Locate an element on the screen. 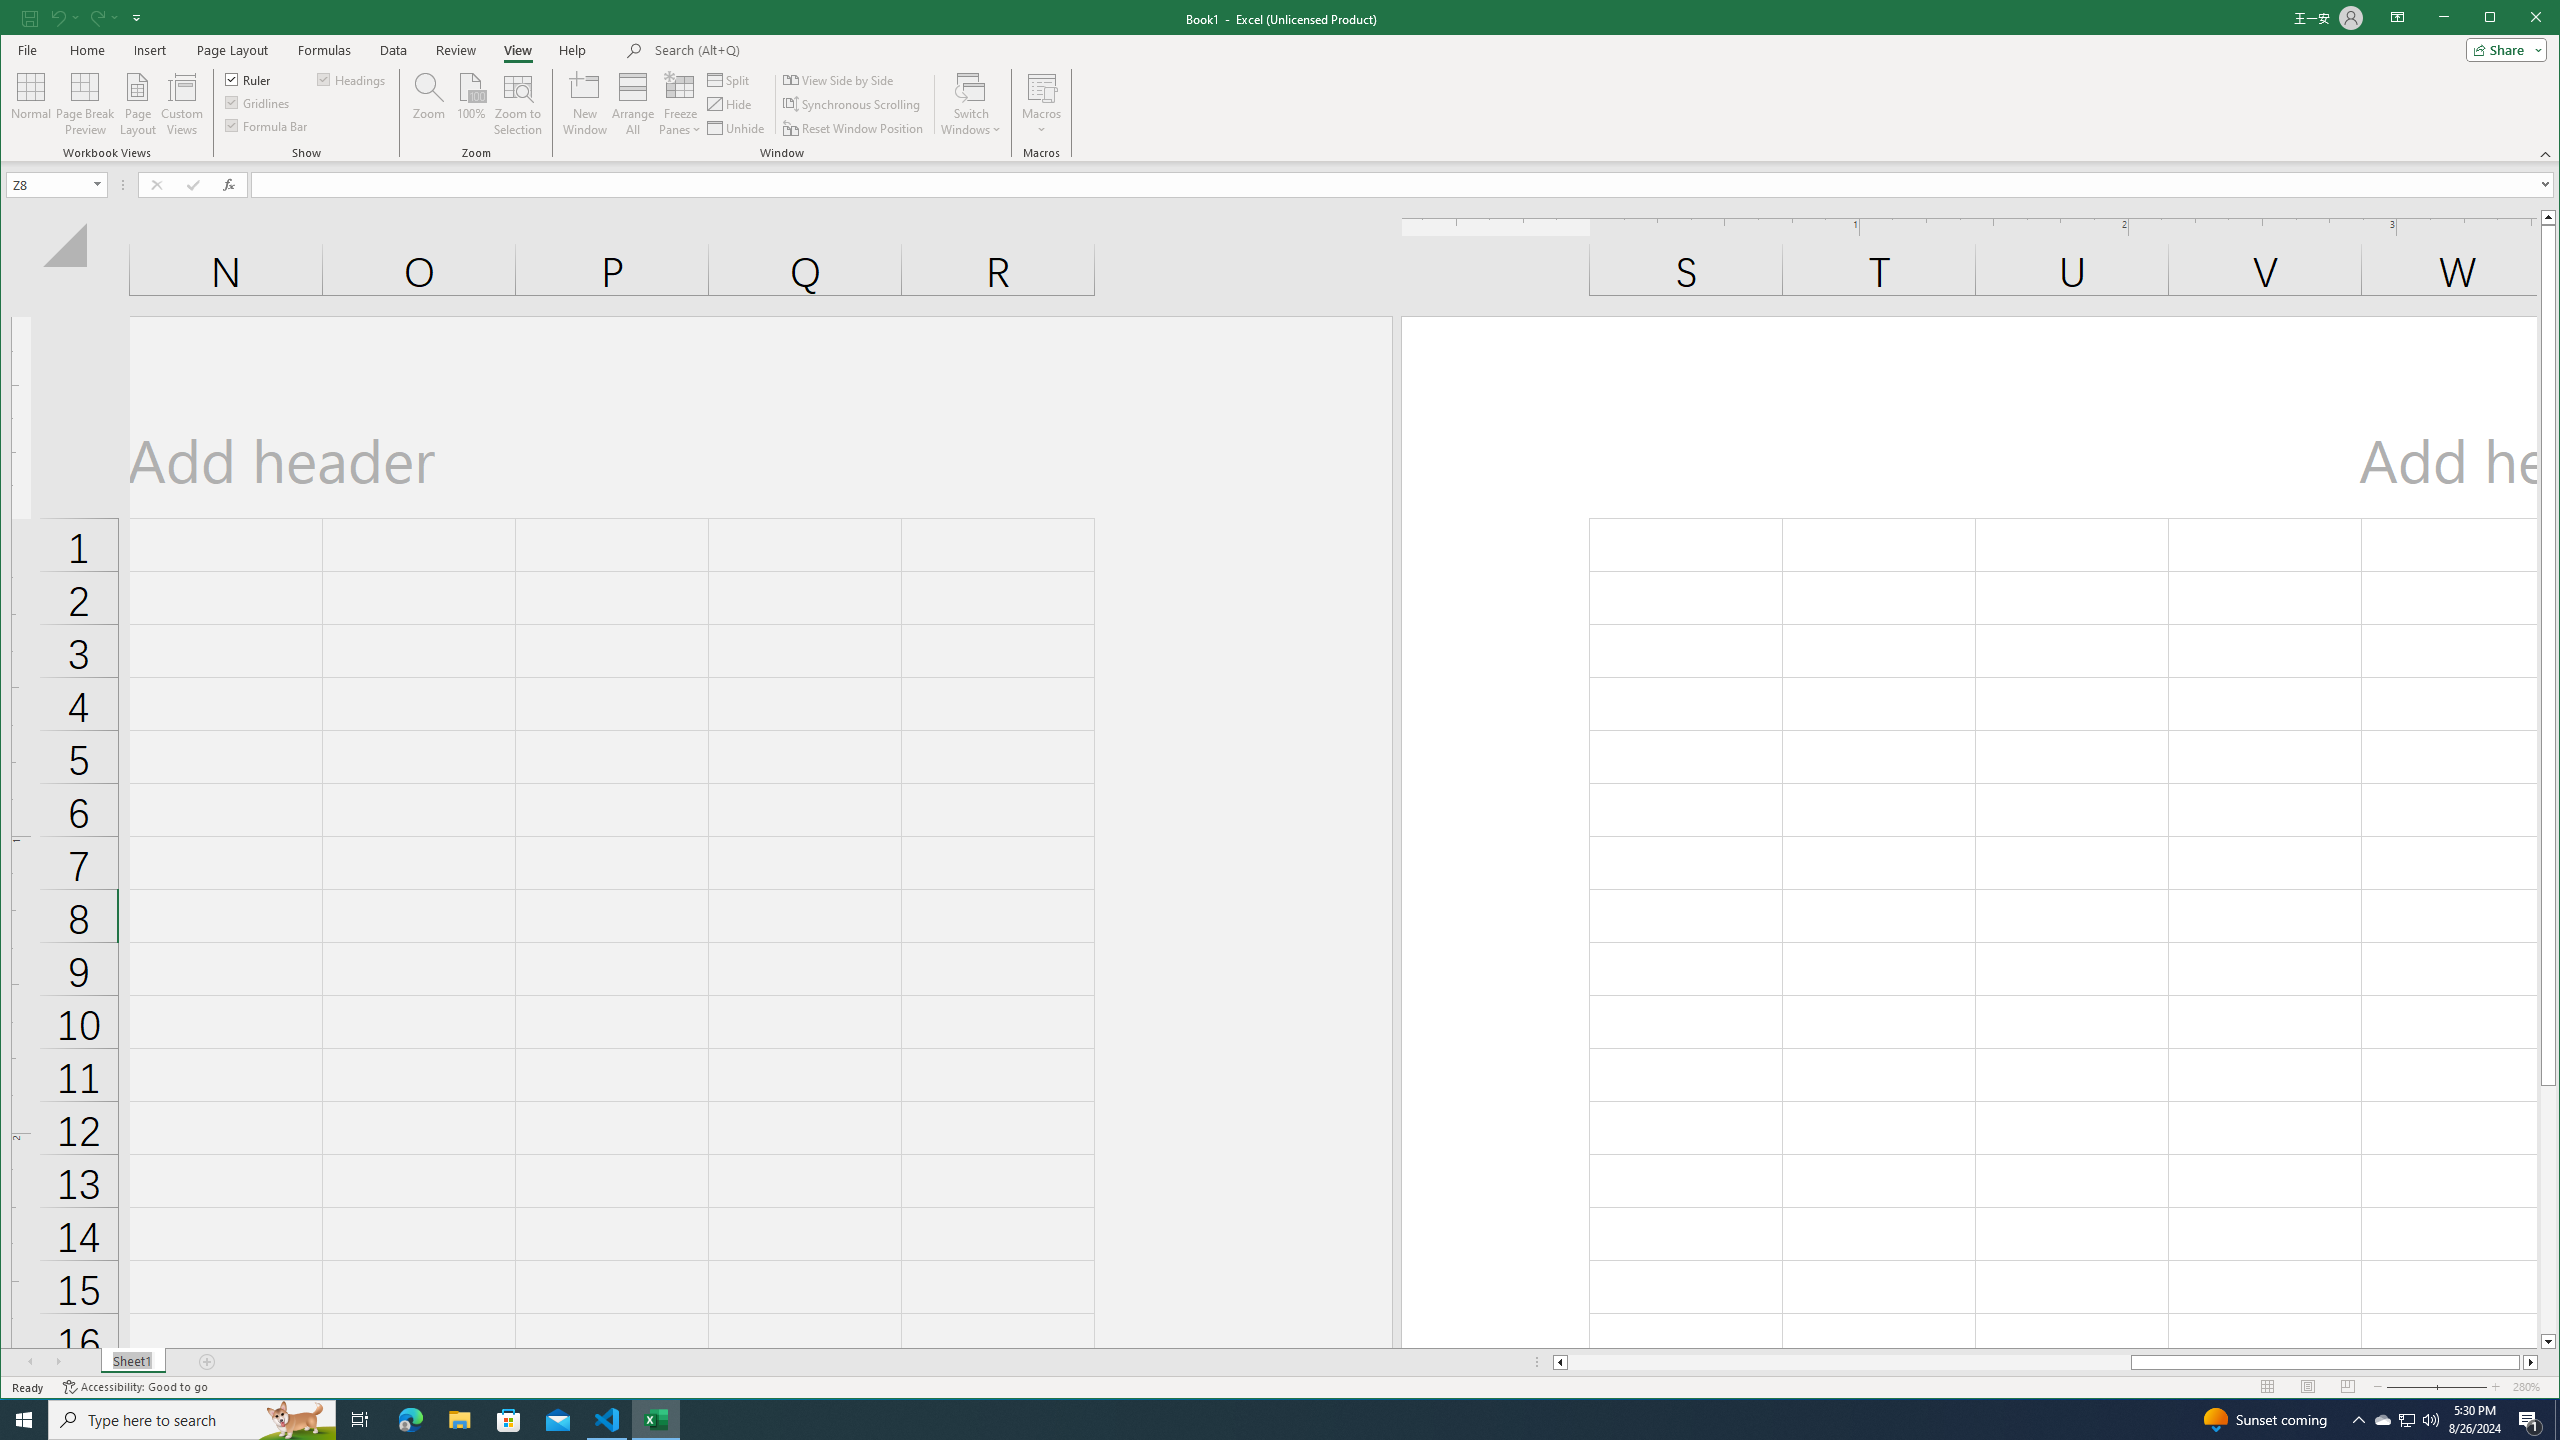  User Promoted Notification Area is located at coordinates (2406, 1420).